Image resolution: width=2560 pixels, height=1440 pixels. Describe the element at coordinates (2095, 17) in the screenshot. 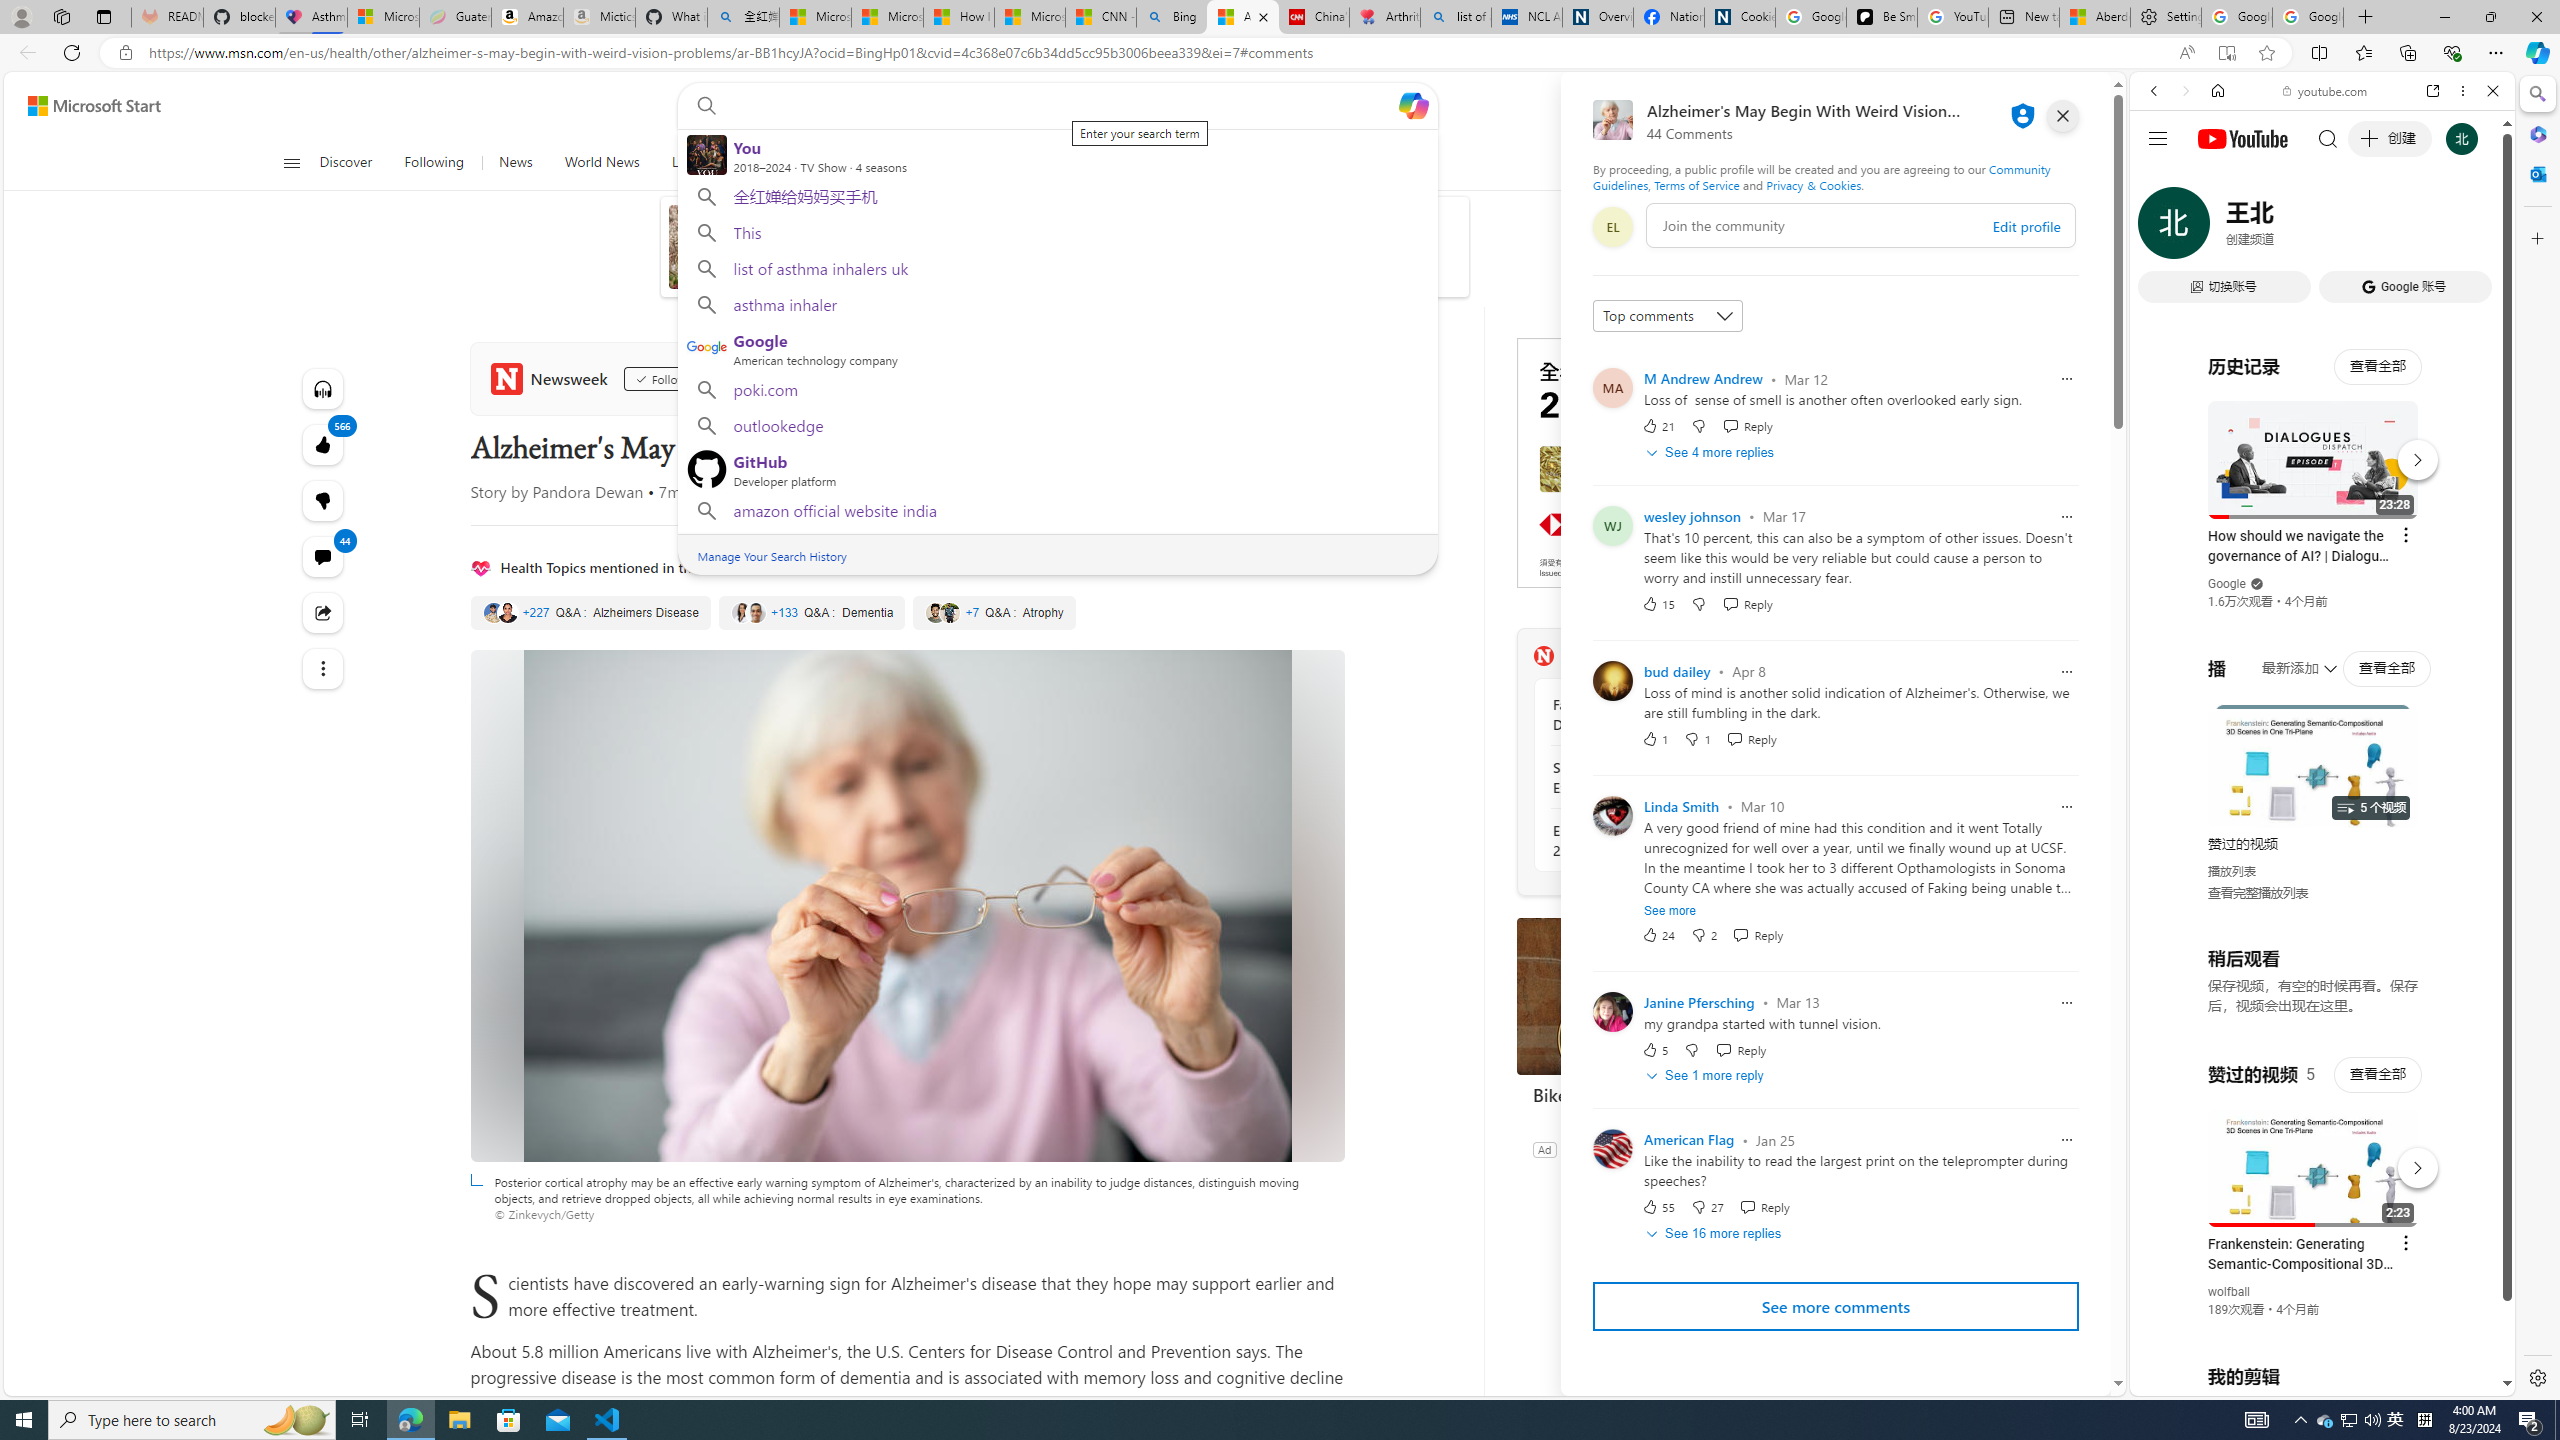

I see `Aberdeen, Hong Kong SAR hourly forecast | Microsoft Weather` at that location.